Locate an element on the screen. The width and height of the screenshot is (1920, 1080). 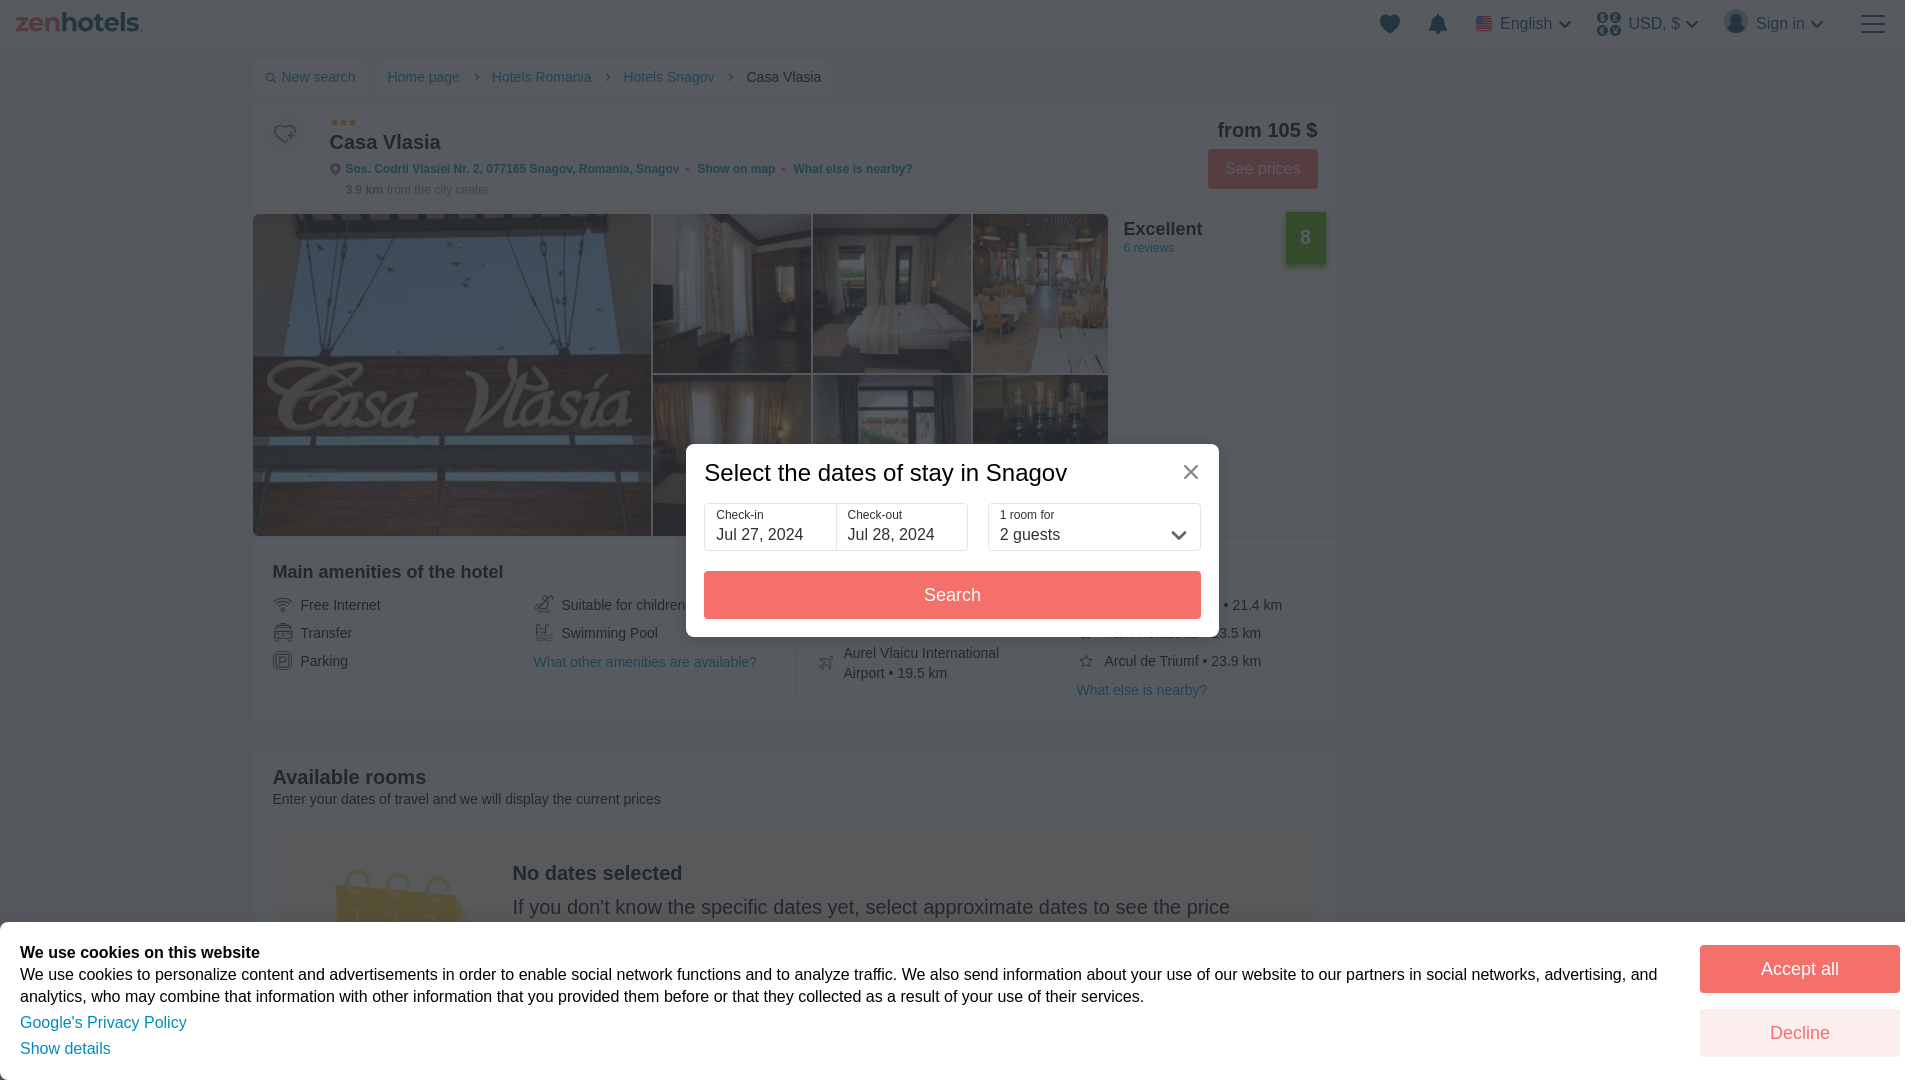
New search is located at coordinates (308, 76).